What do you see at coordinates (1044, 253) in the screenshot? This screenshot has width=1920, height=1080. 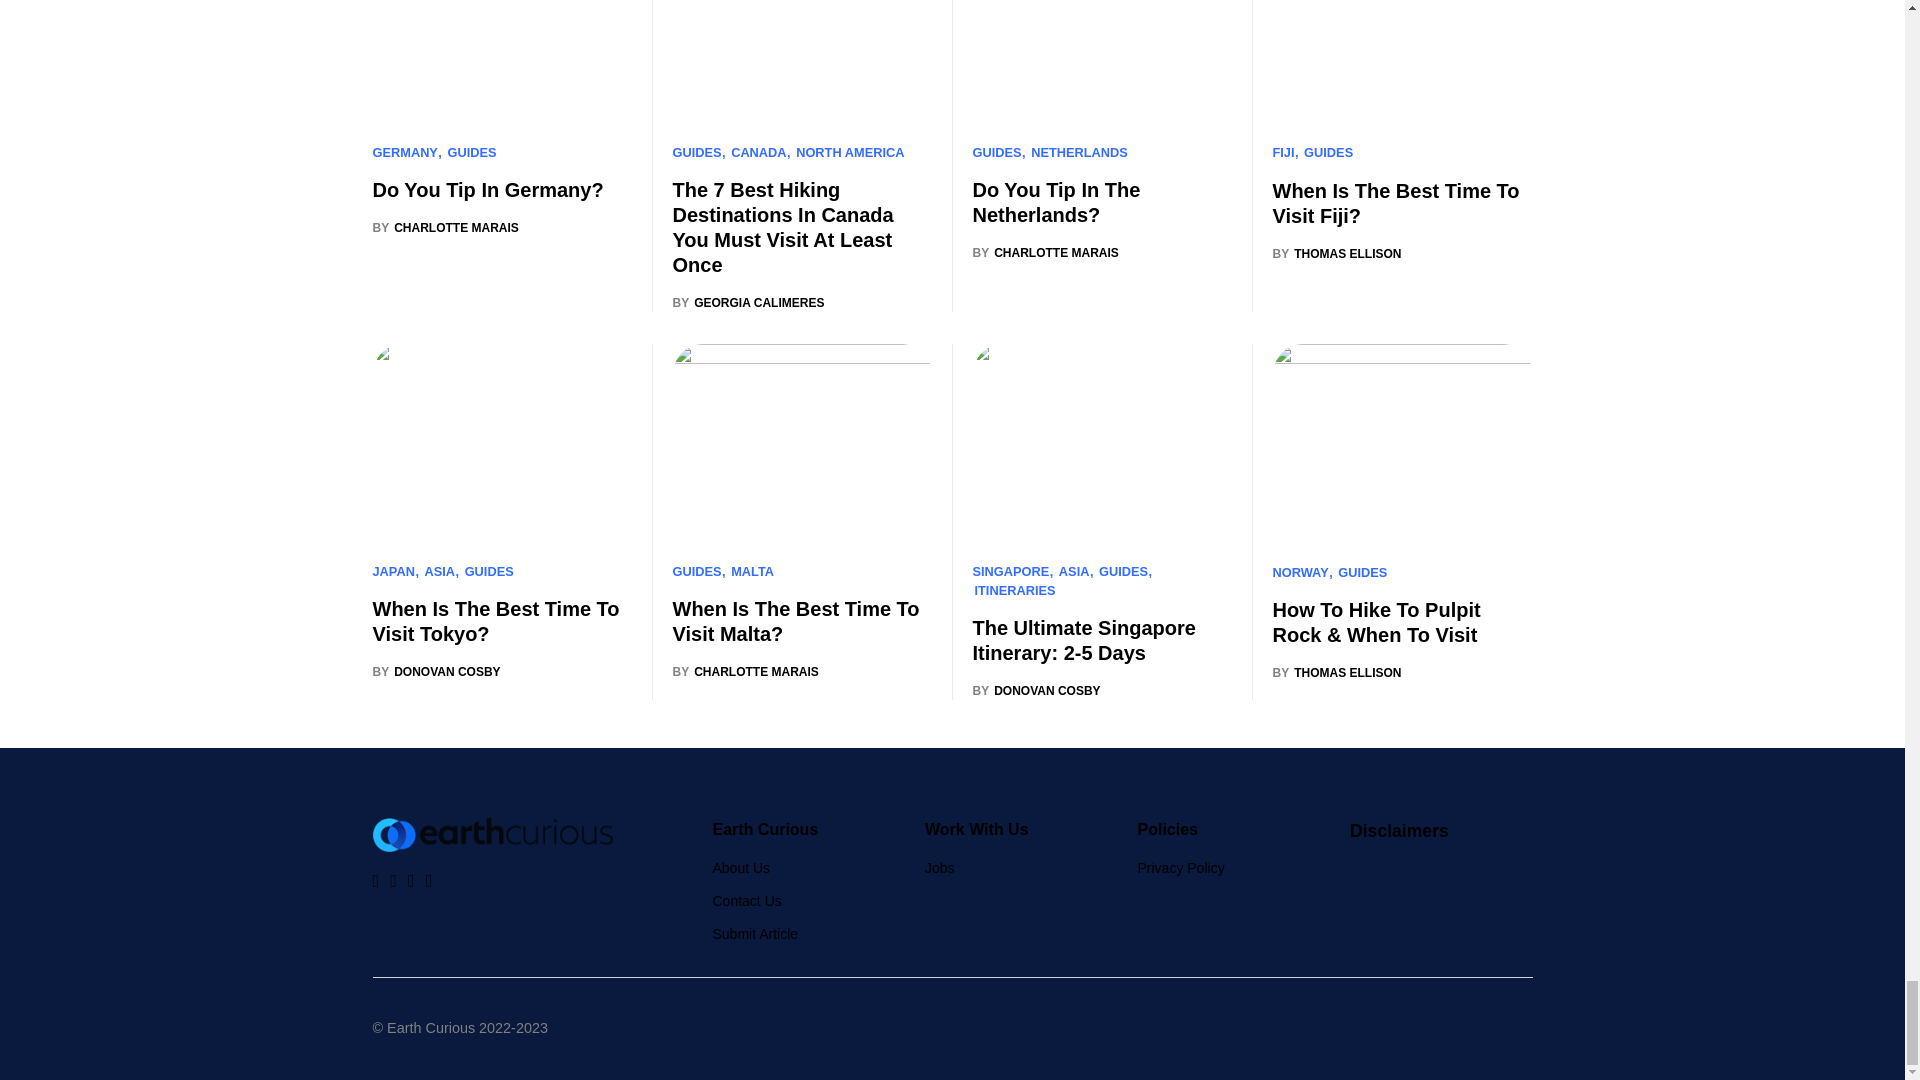 I see `View all posts by Charlotte Marais` at bounding box center [1044, 253].